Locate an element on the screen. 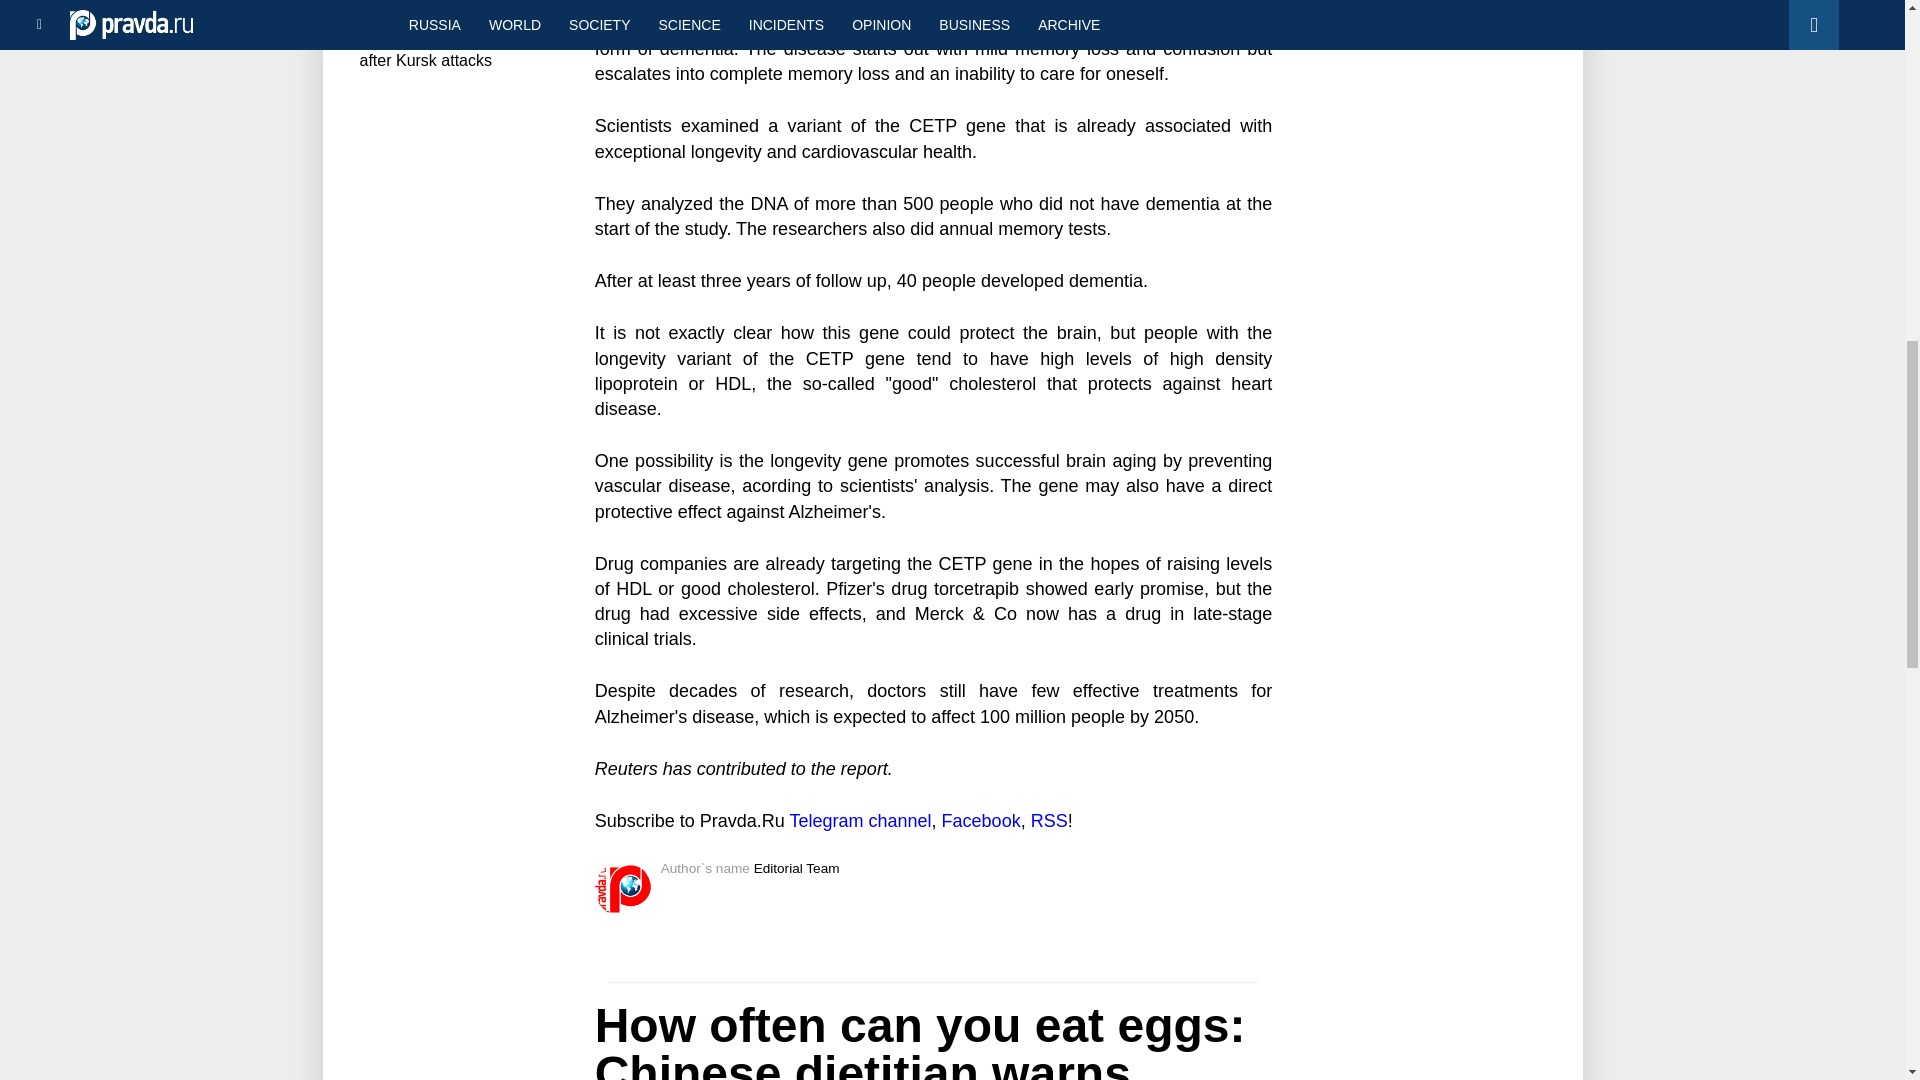  Telegram channel is located at coordinates (860, 820).